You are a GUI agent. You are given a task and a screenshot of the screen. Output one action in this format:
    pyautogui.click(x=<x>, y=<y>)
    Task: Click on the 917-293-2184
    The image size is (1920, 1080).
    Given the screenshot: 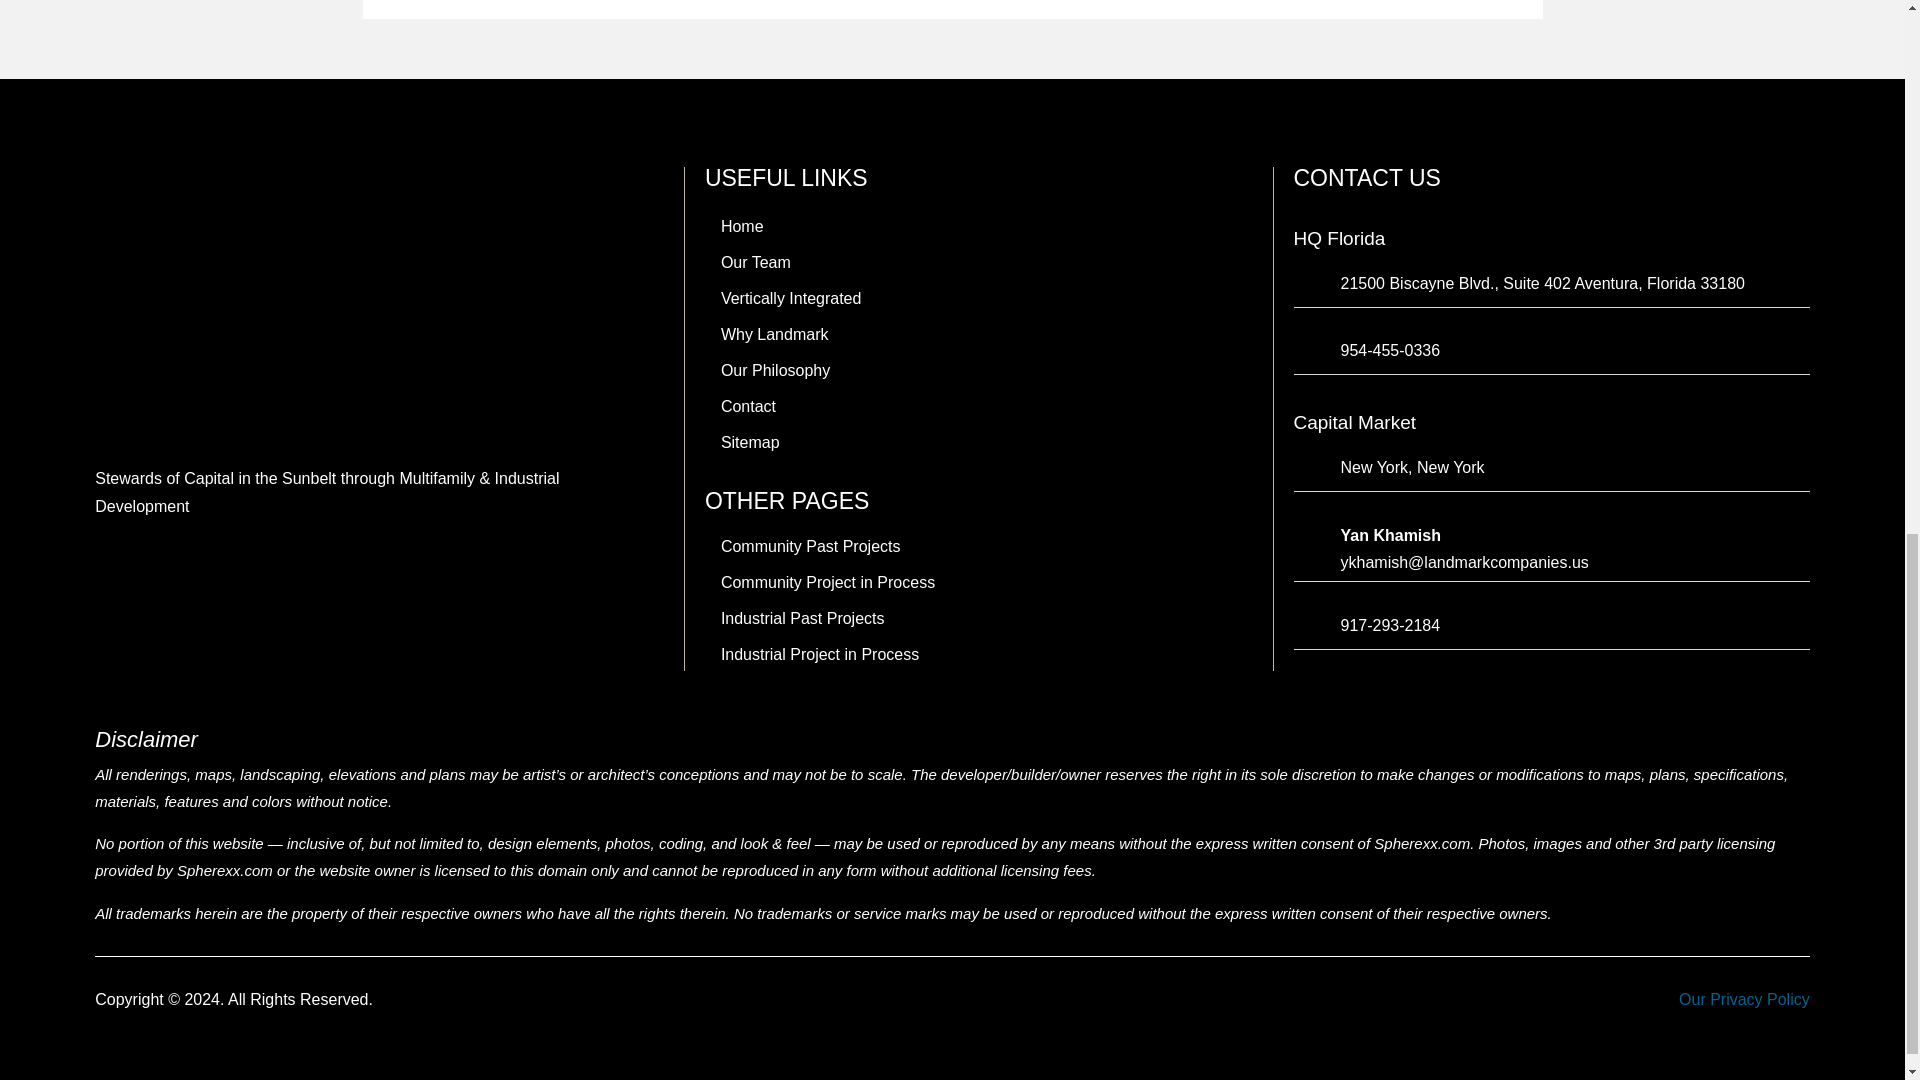 What is the action you would take?
    pyautogui.click(x=1390, y=624)
    